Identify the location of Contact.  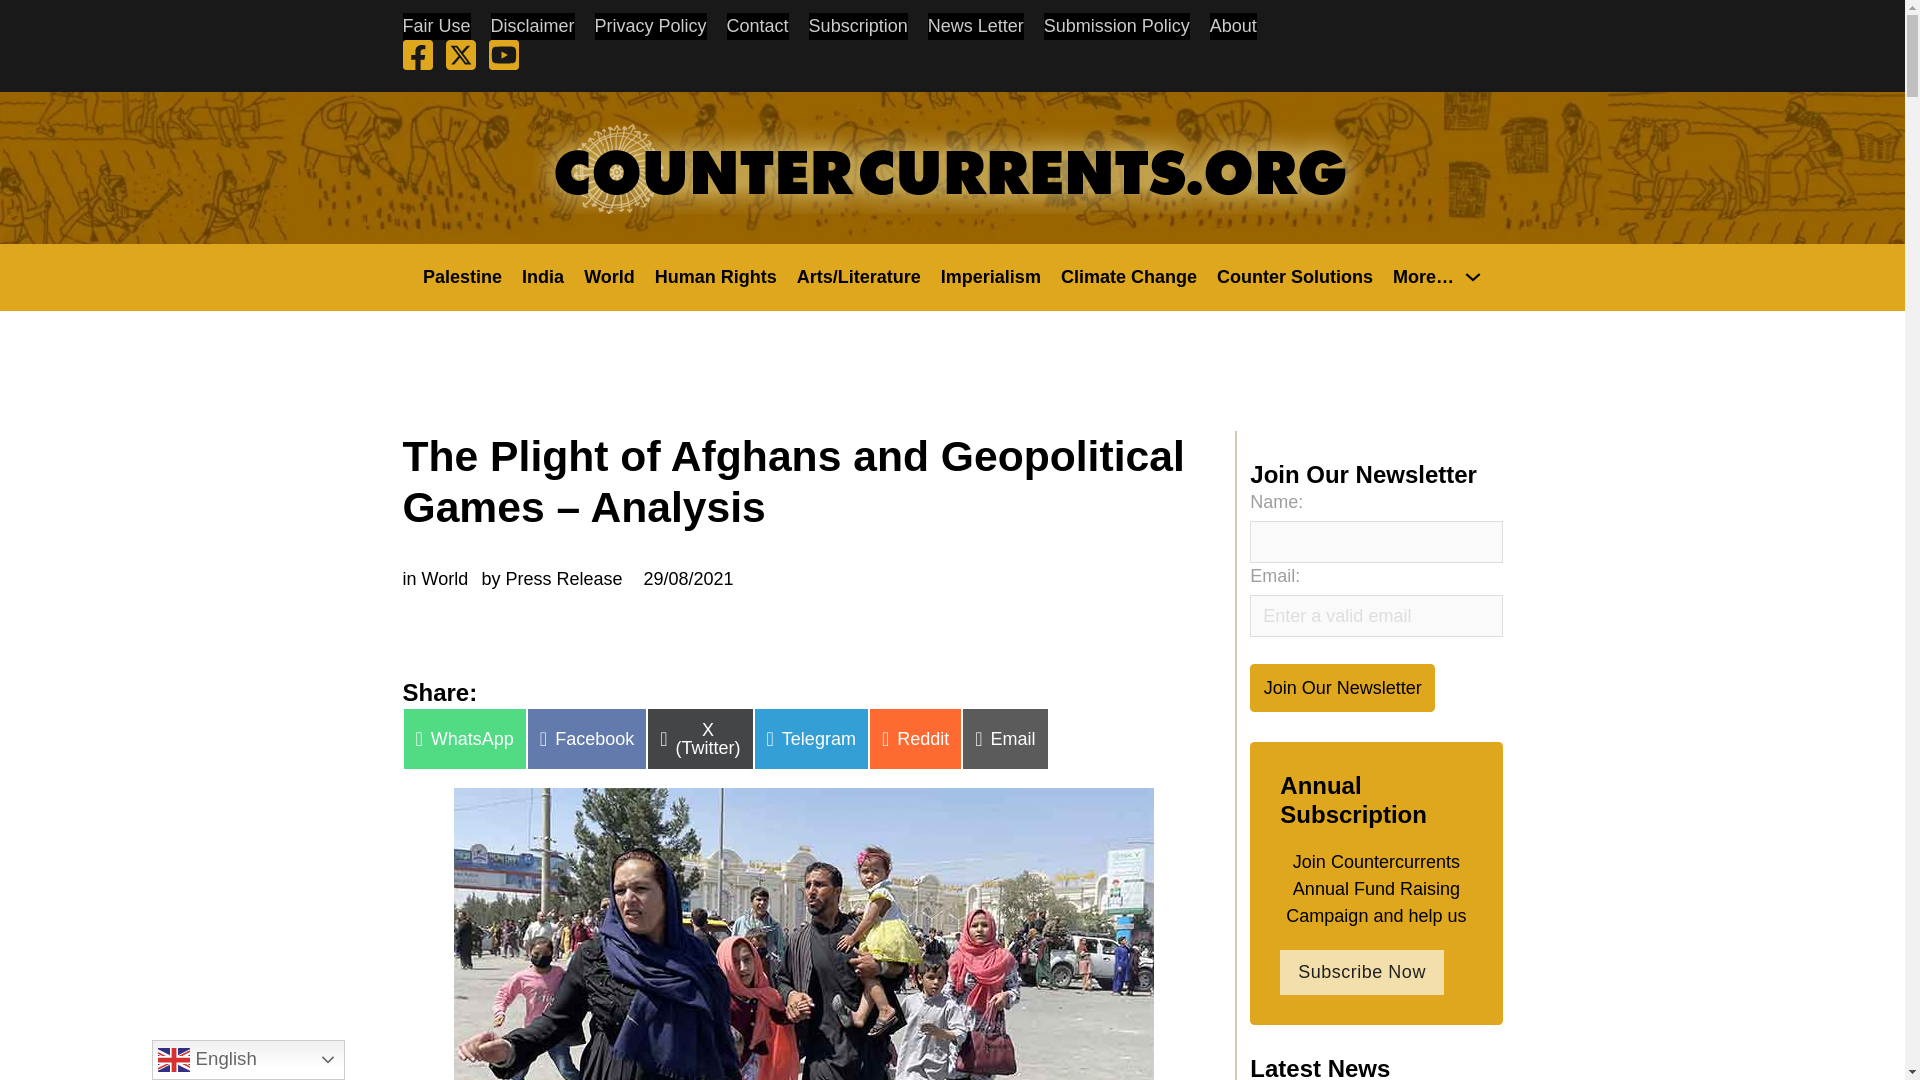
(758, 26).